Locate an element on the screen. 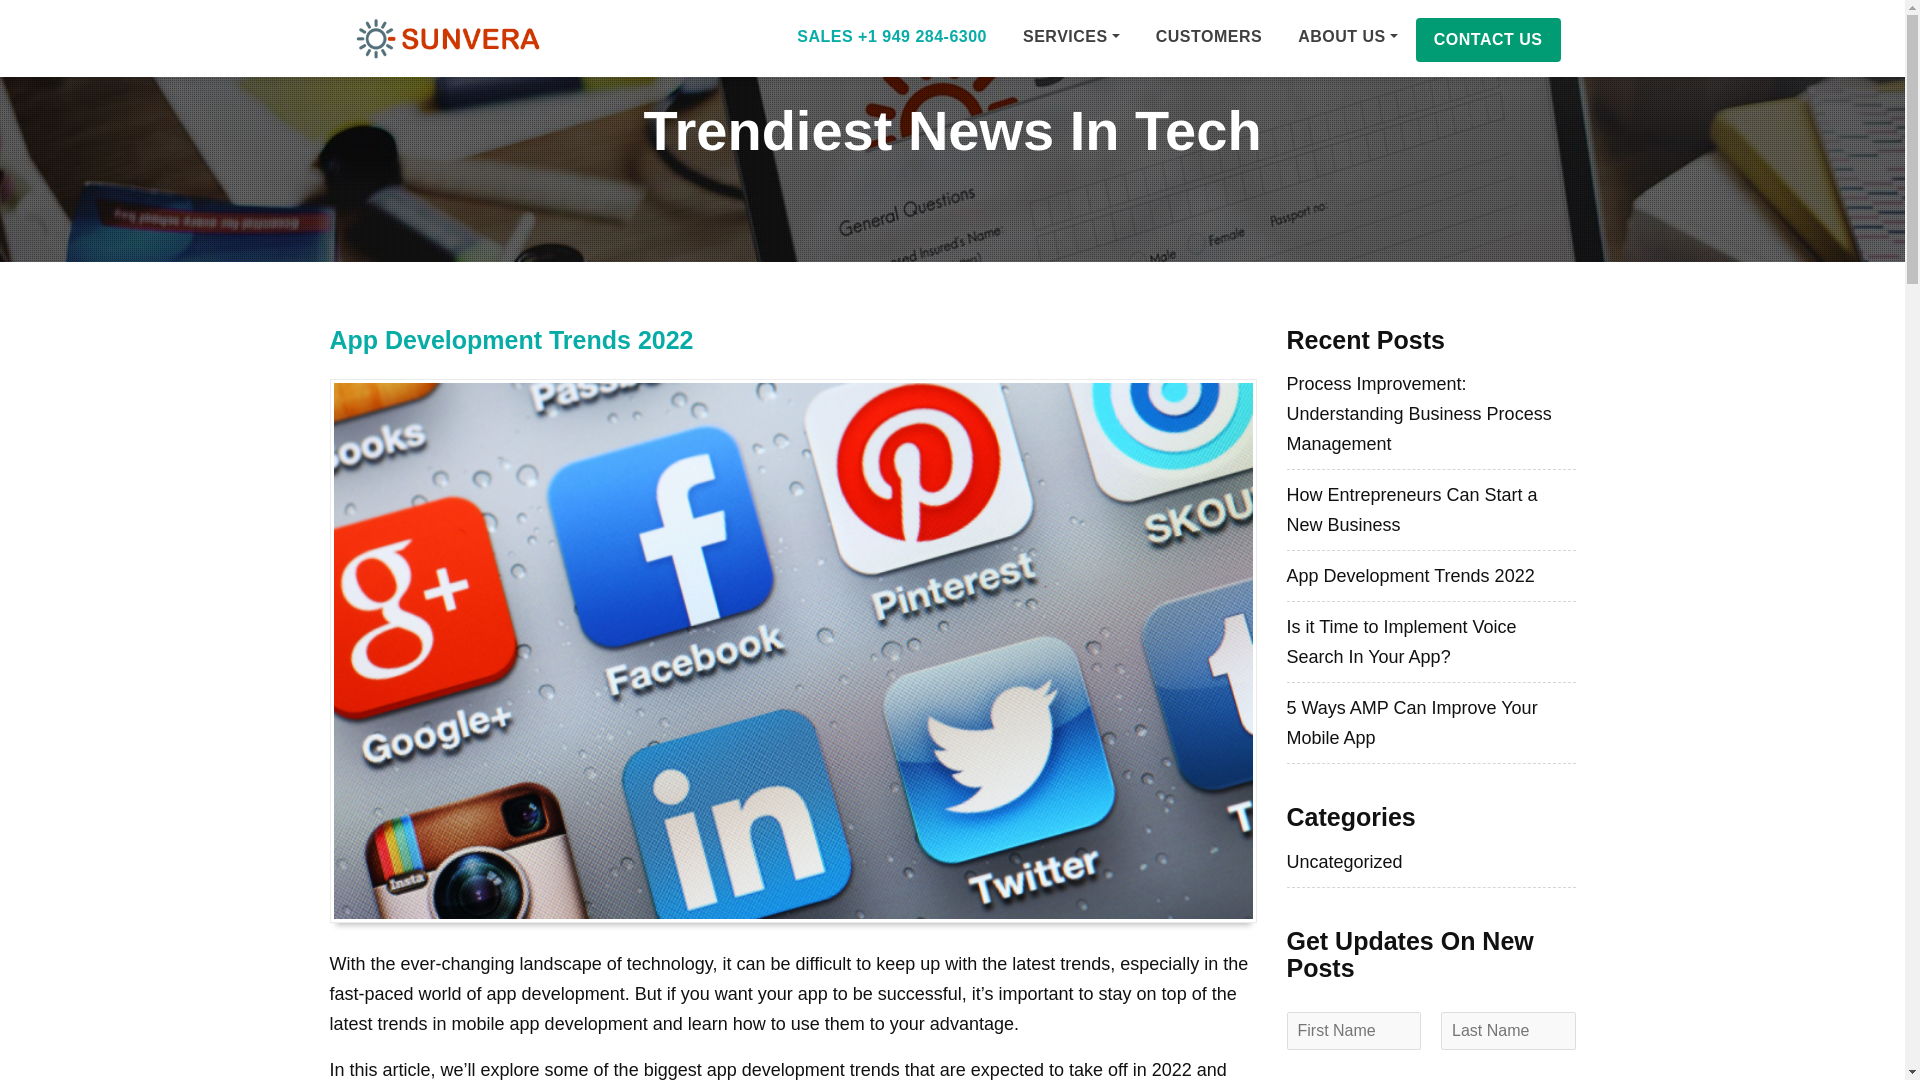 The height and width of the screenshot is (1080, 1920). SERVICES is located at coordinates (1071, 36).